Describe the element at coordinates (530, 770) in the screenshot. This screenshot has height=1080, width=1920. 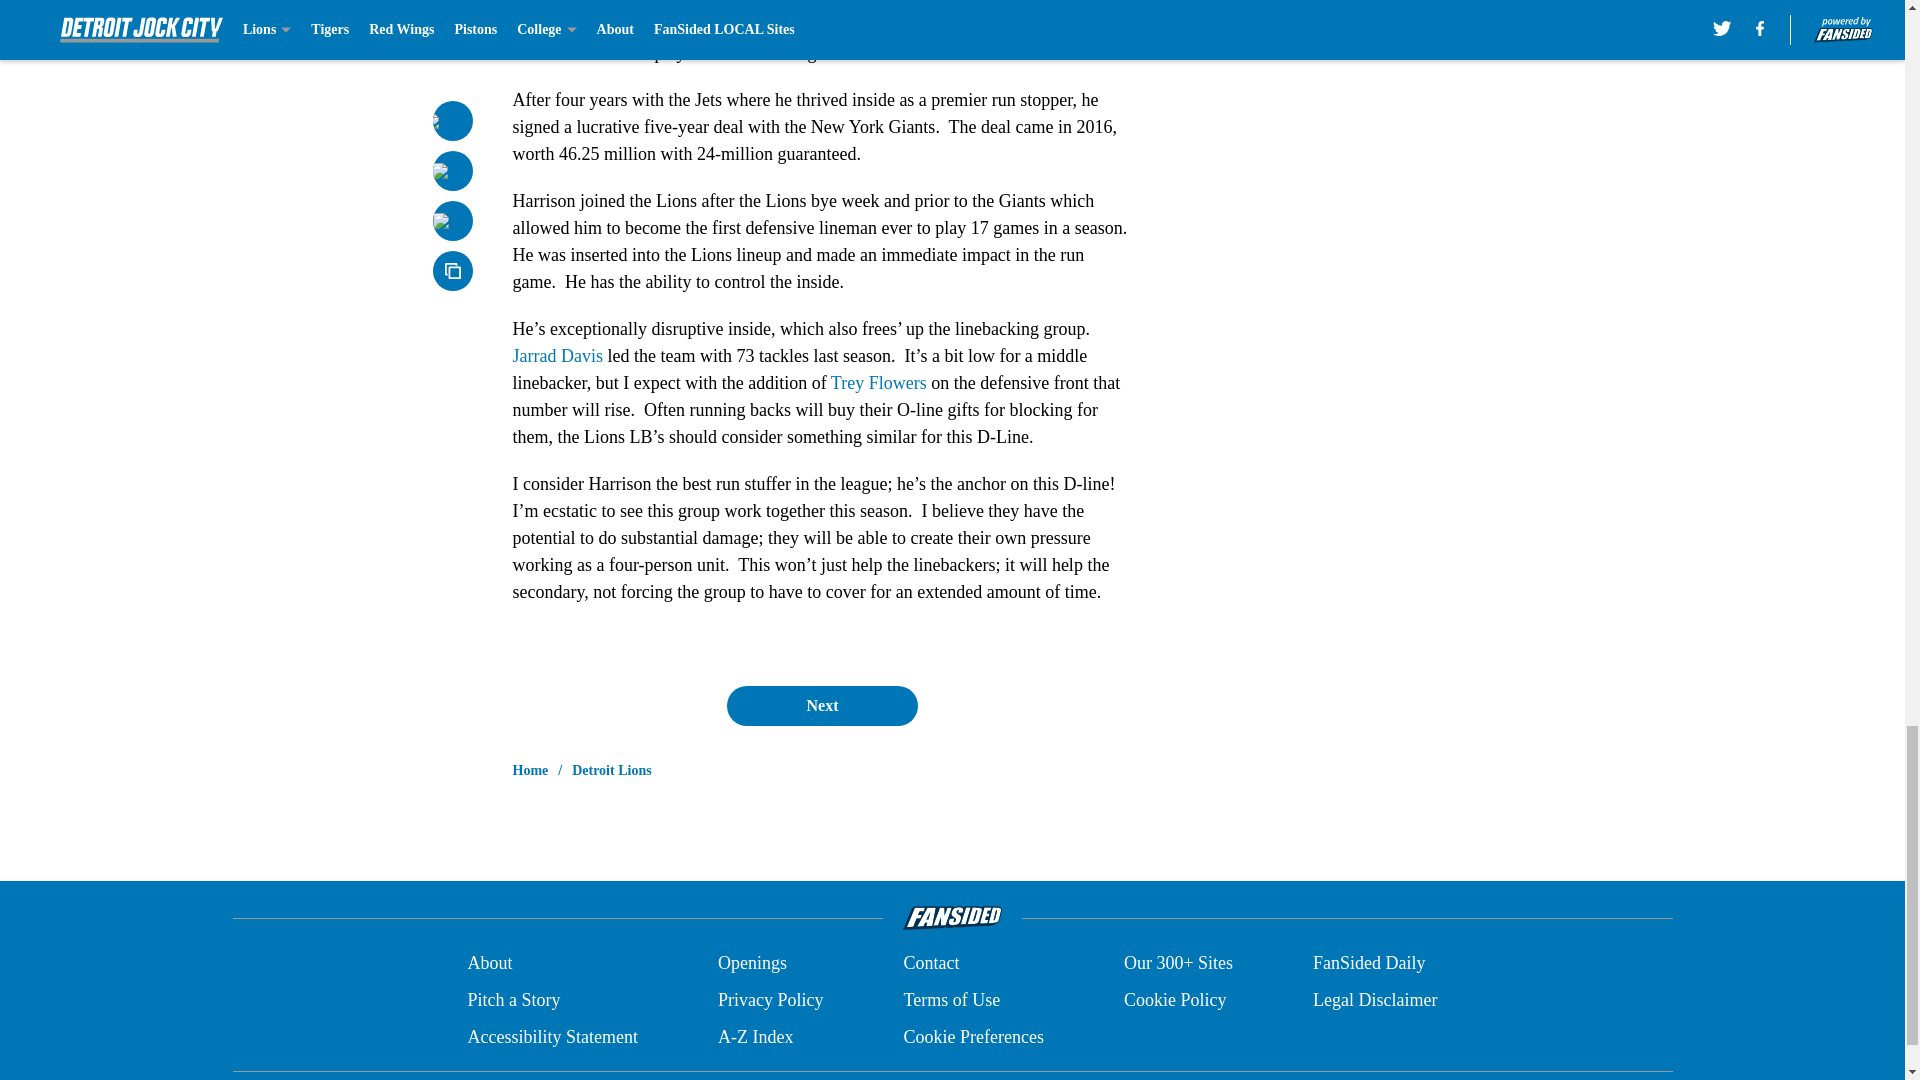
I see `Home` at that location.